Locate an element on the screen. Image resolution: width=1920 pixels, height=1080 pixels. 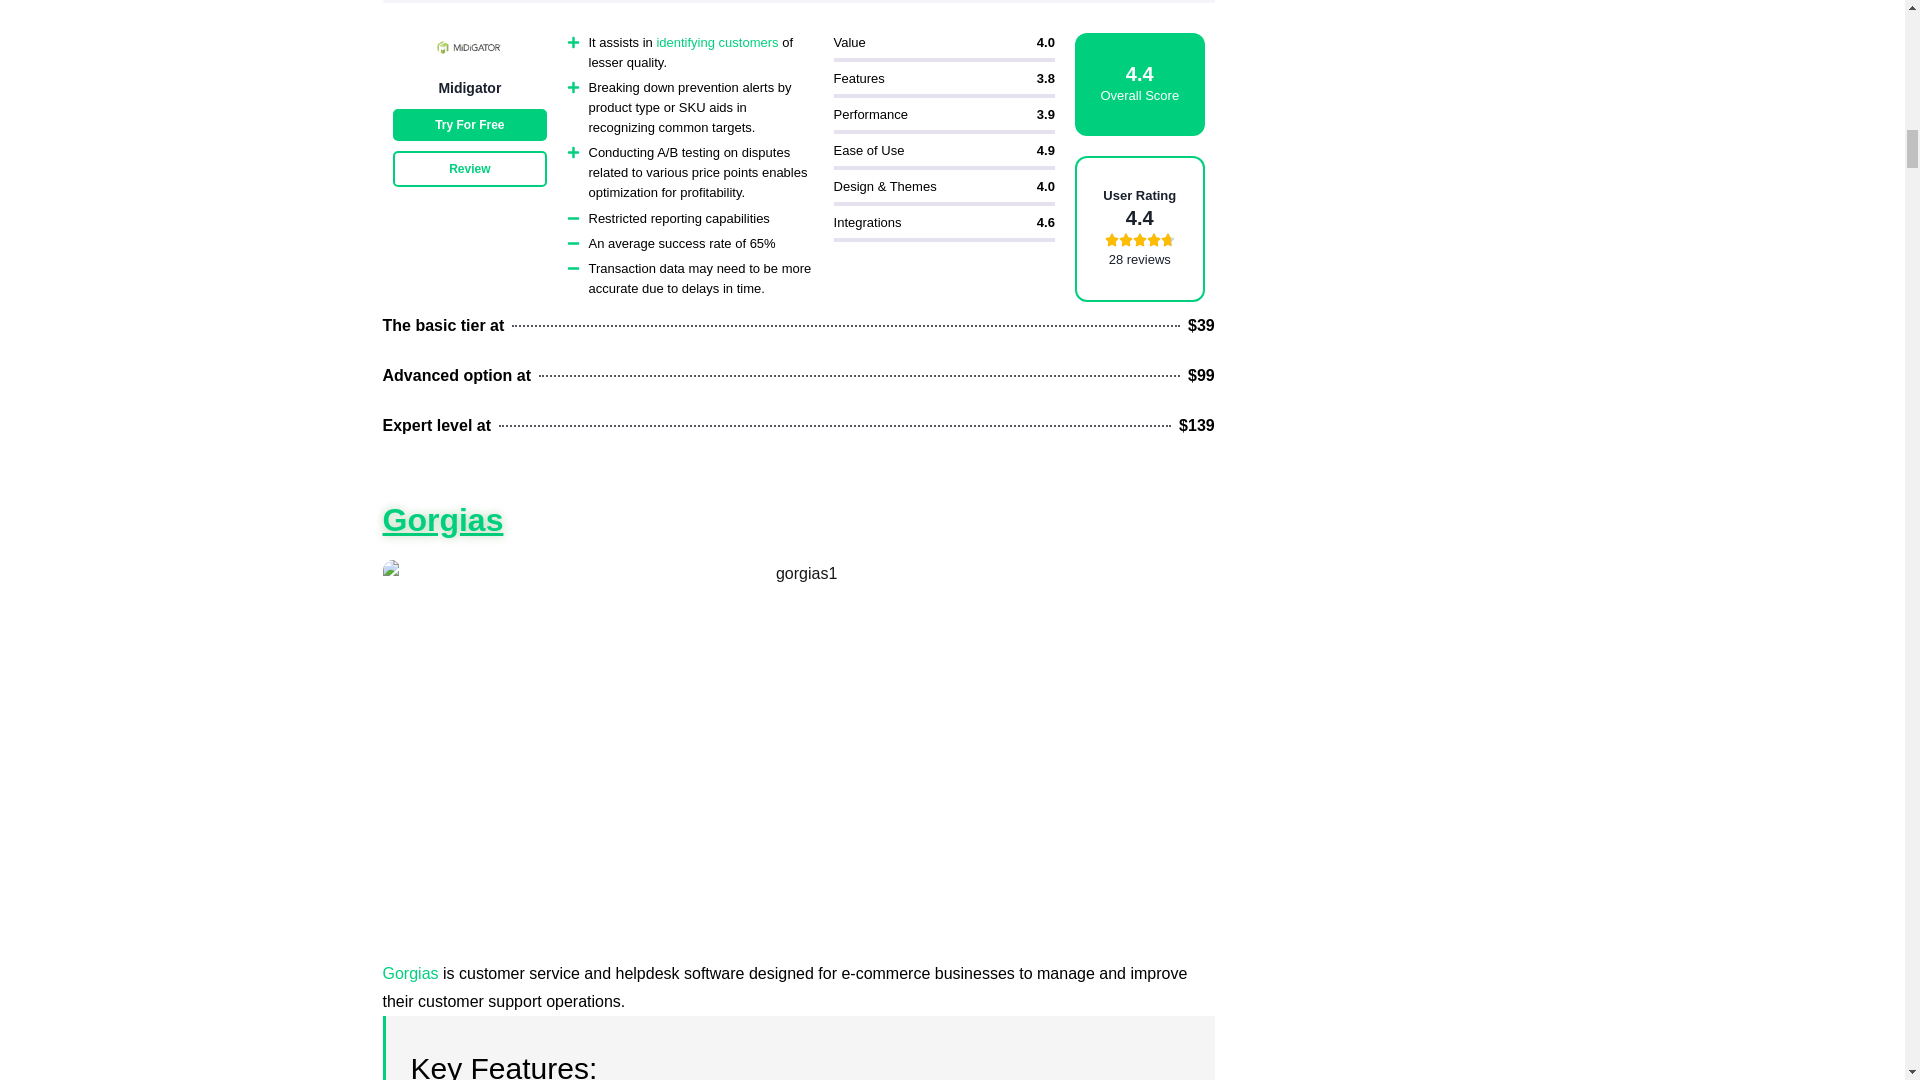
Review is located at coordinates (469, 168).